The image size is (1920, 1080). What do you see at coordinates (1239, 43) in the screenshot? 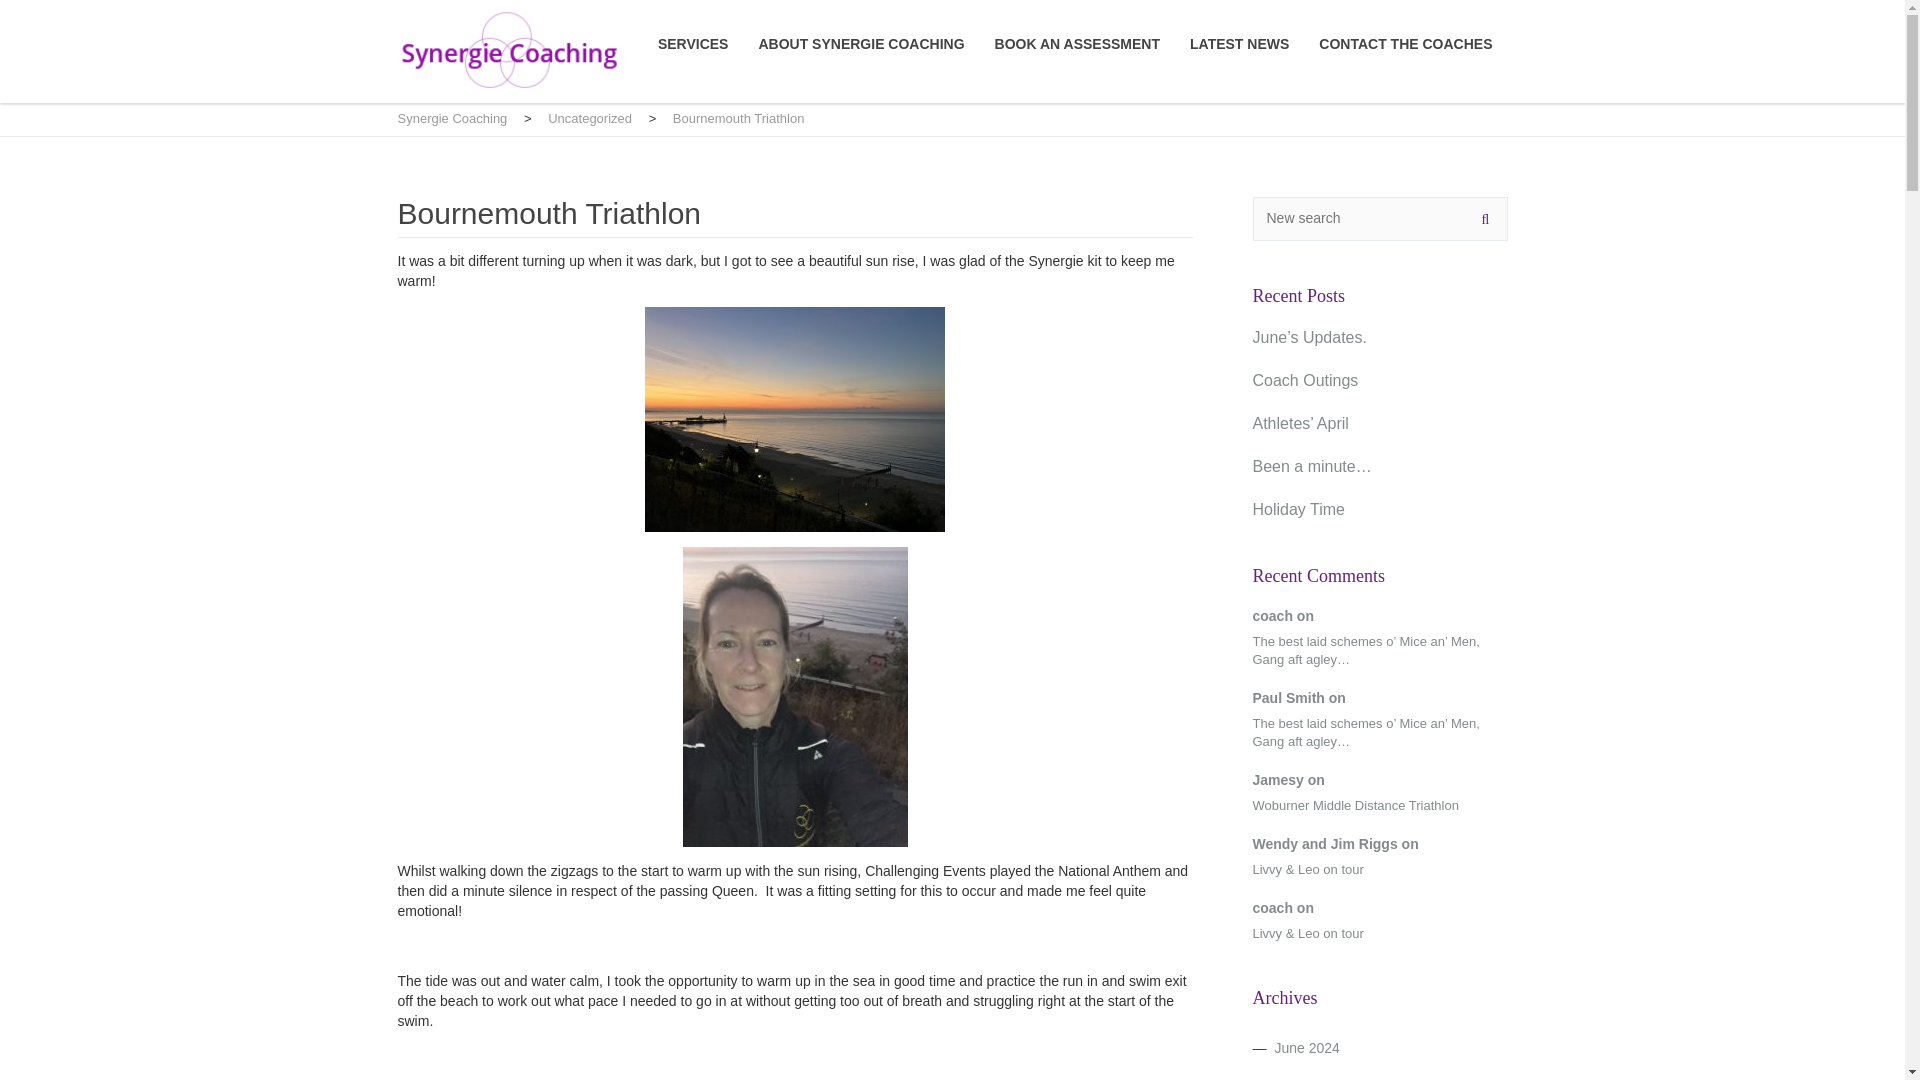
I see `LATEST NEWS` at bounding box center [1239, 43].